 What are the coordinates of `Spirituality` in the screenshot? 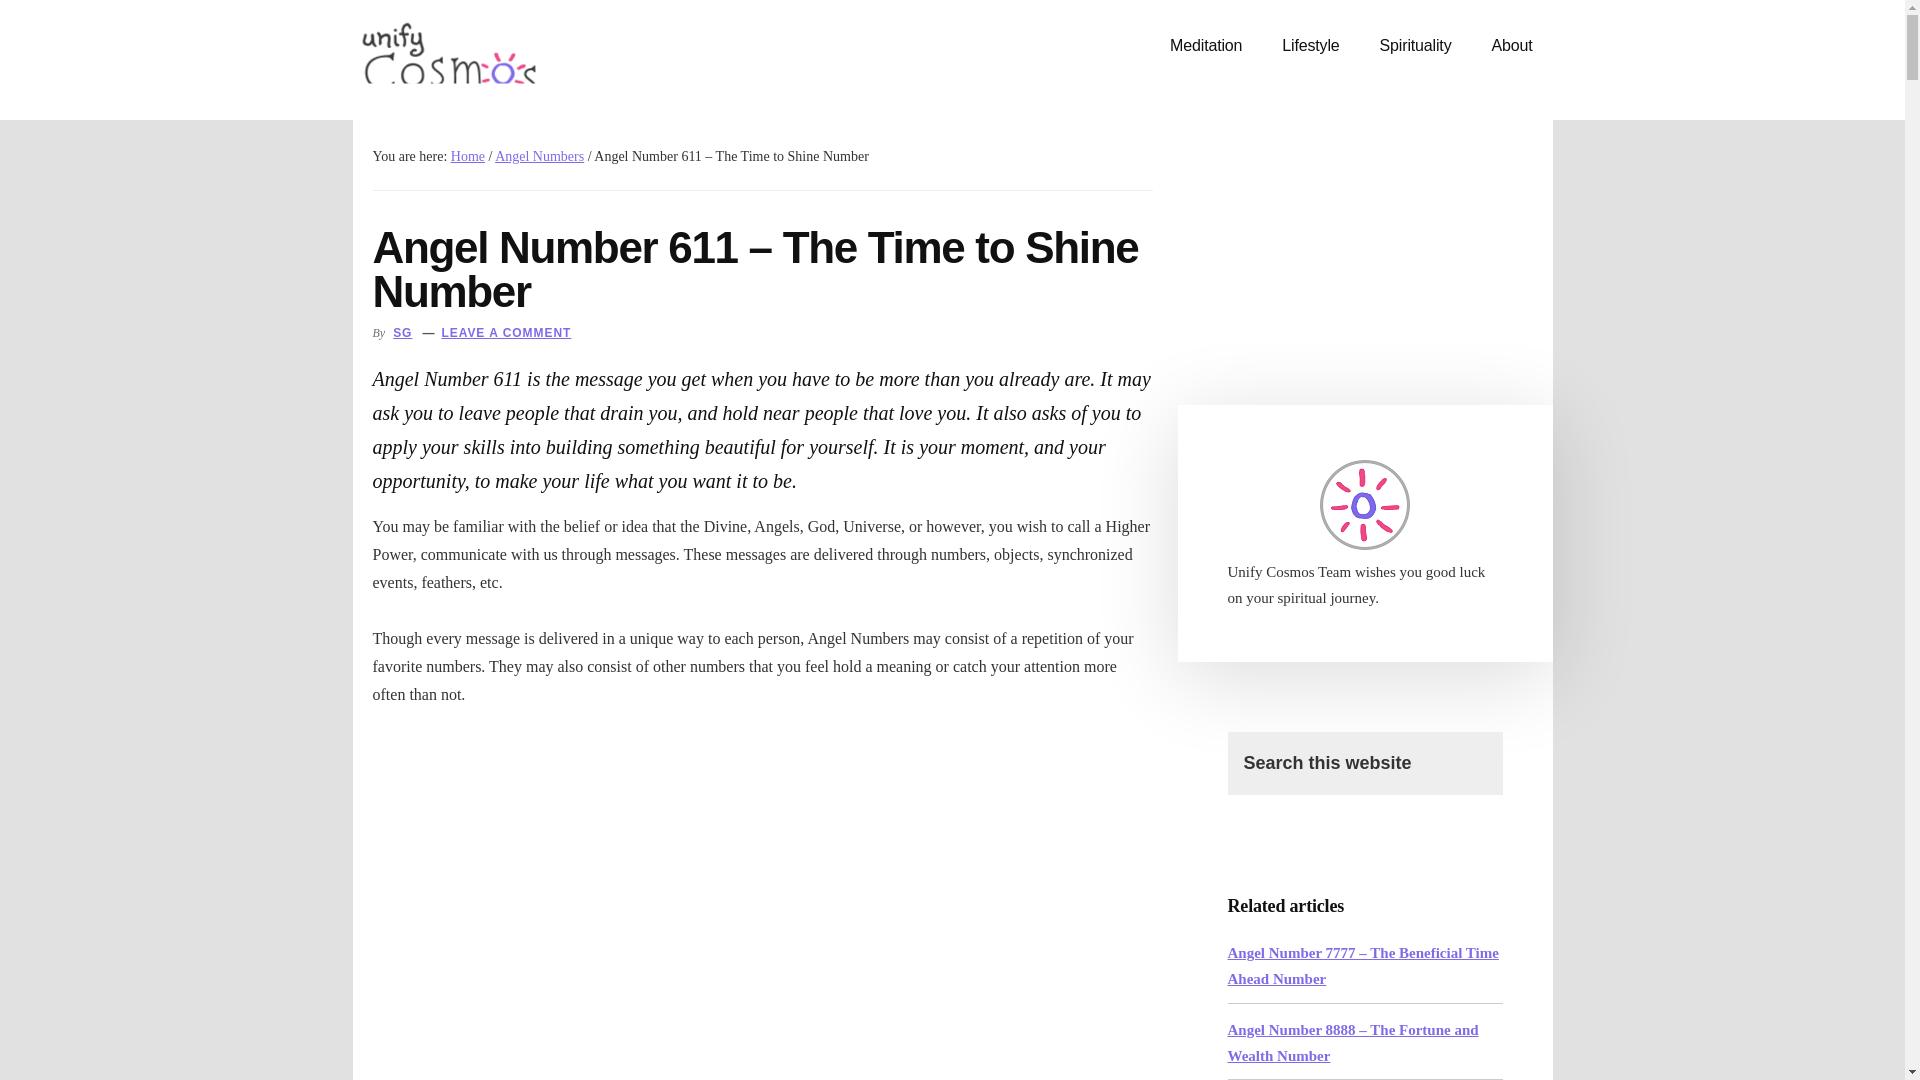 It's located at (1416, 46).